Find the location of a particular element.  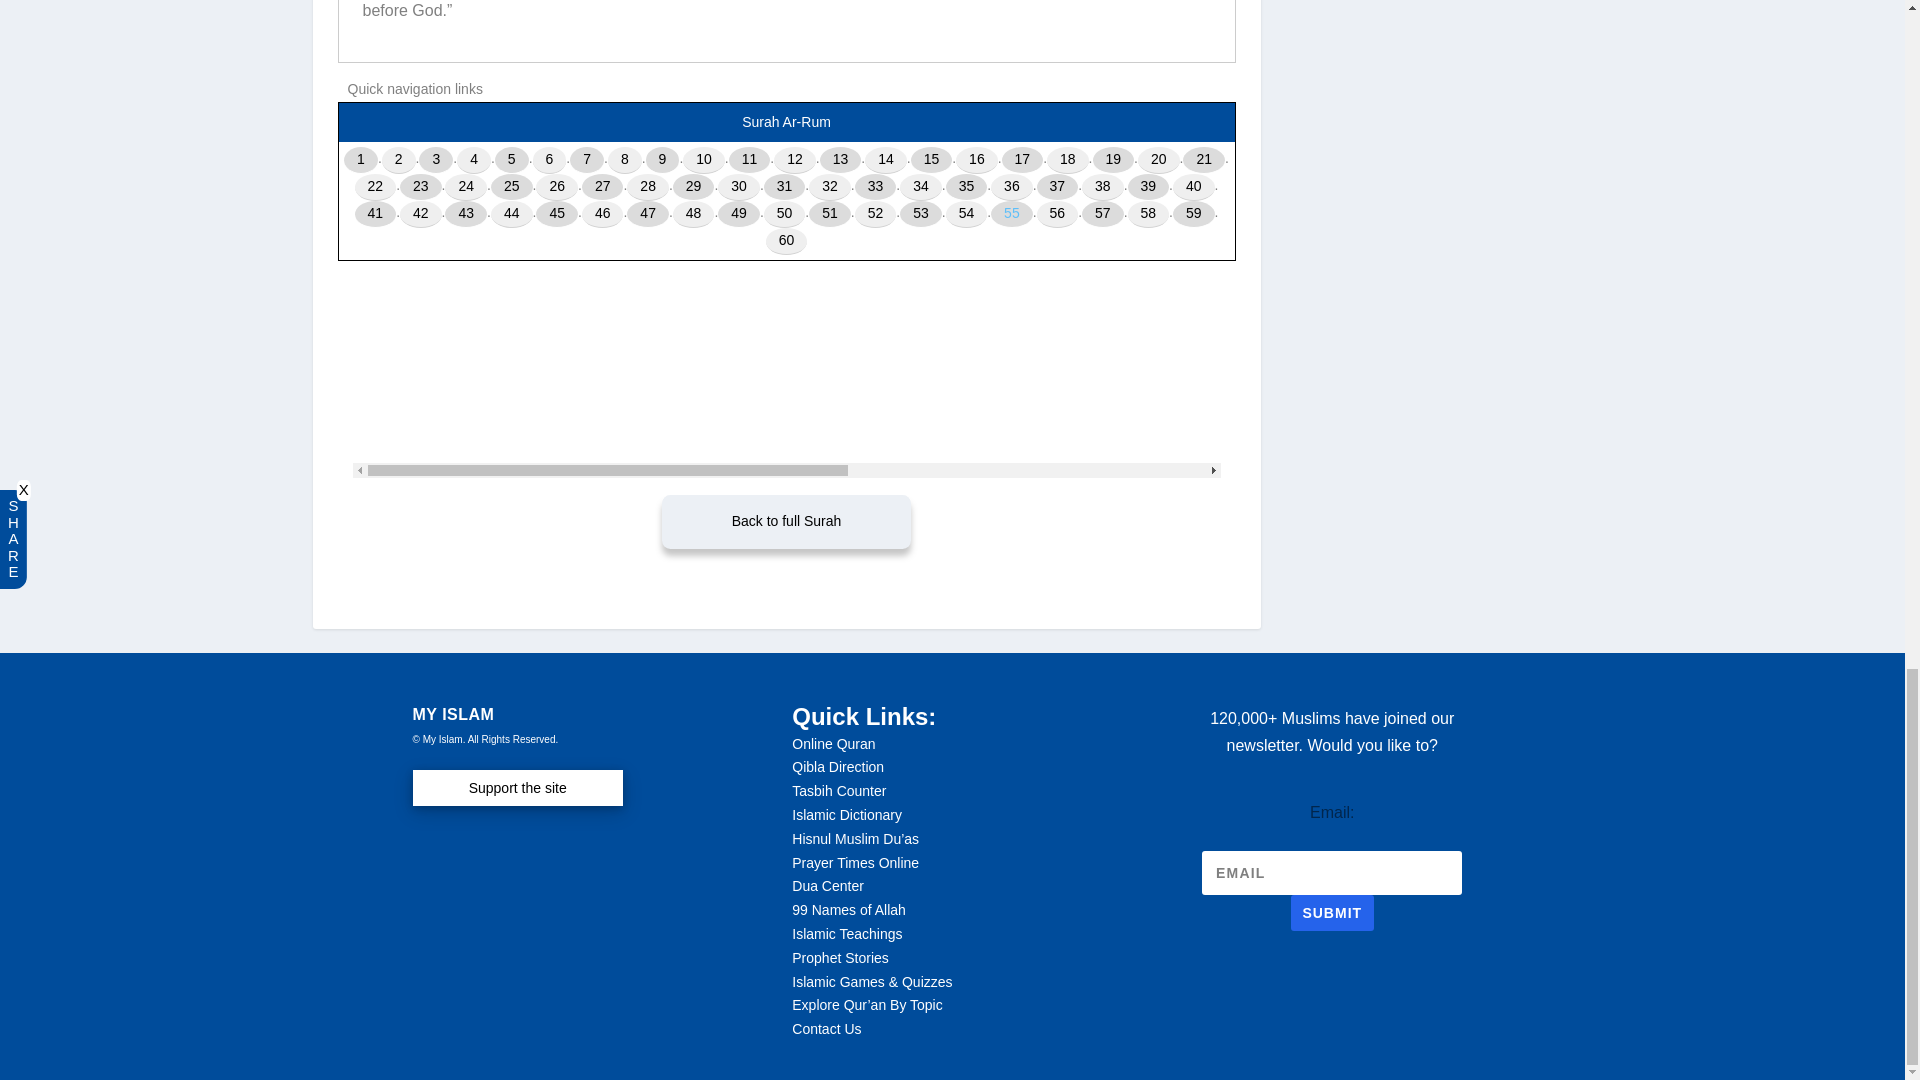

11 is located at coordinates (750, 160).